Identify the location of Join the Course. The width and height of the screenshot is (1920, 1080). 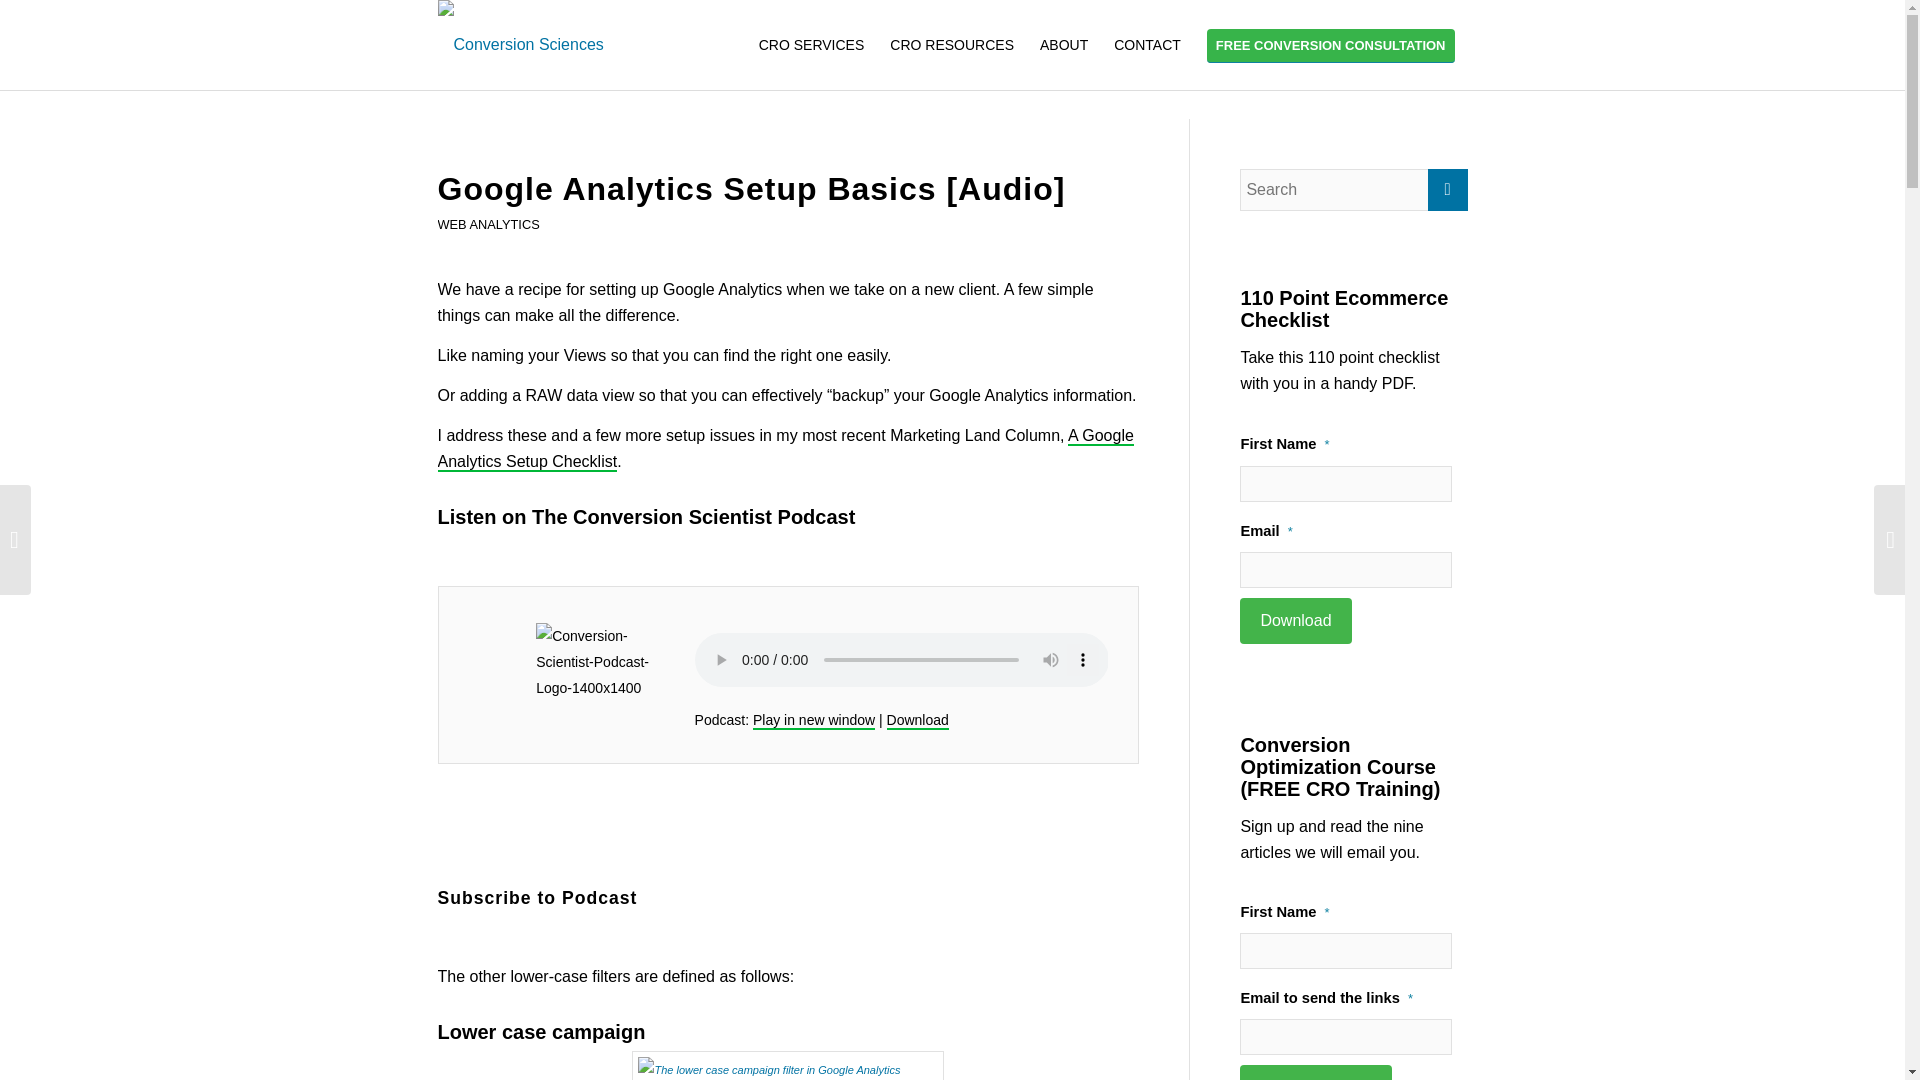
(1316, 1072).